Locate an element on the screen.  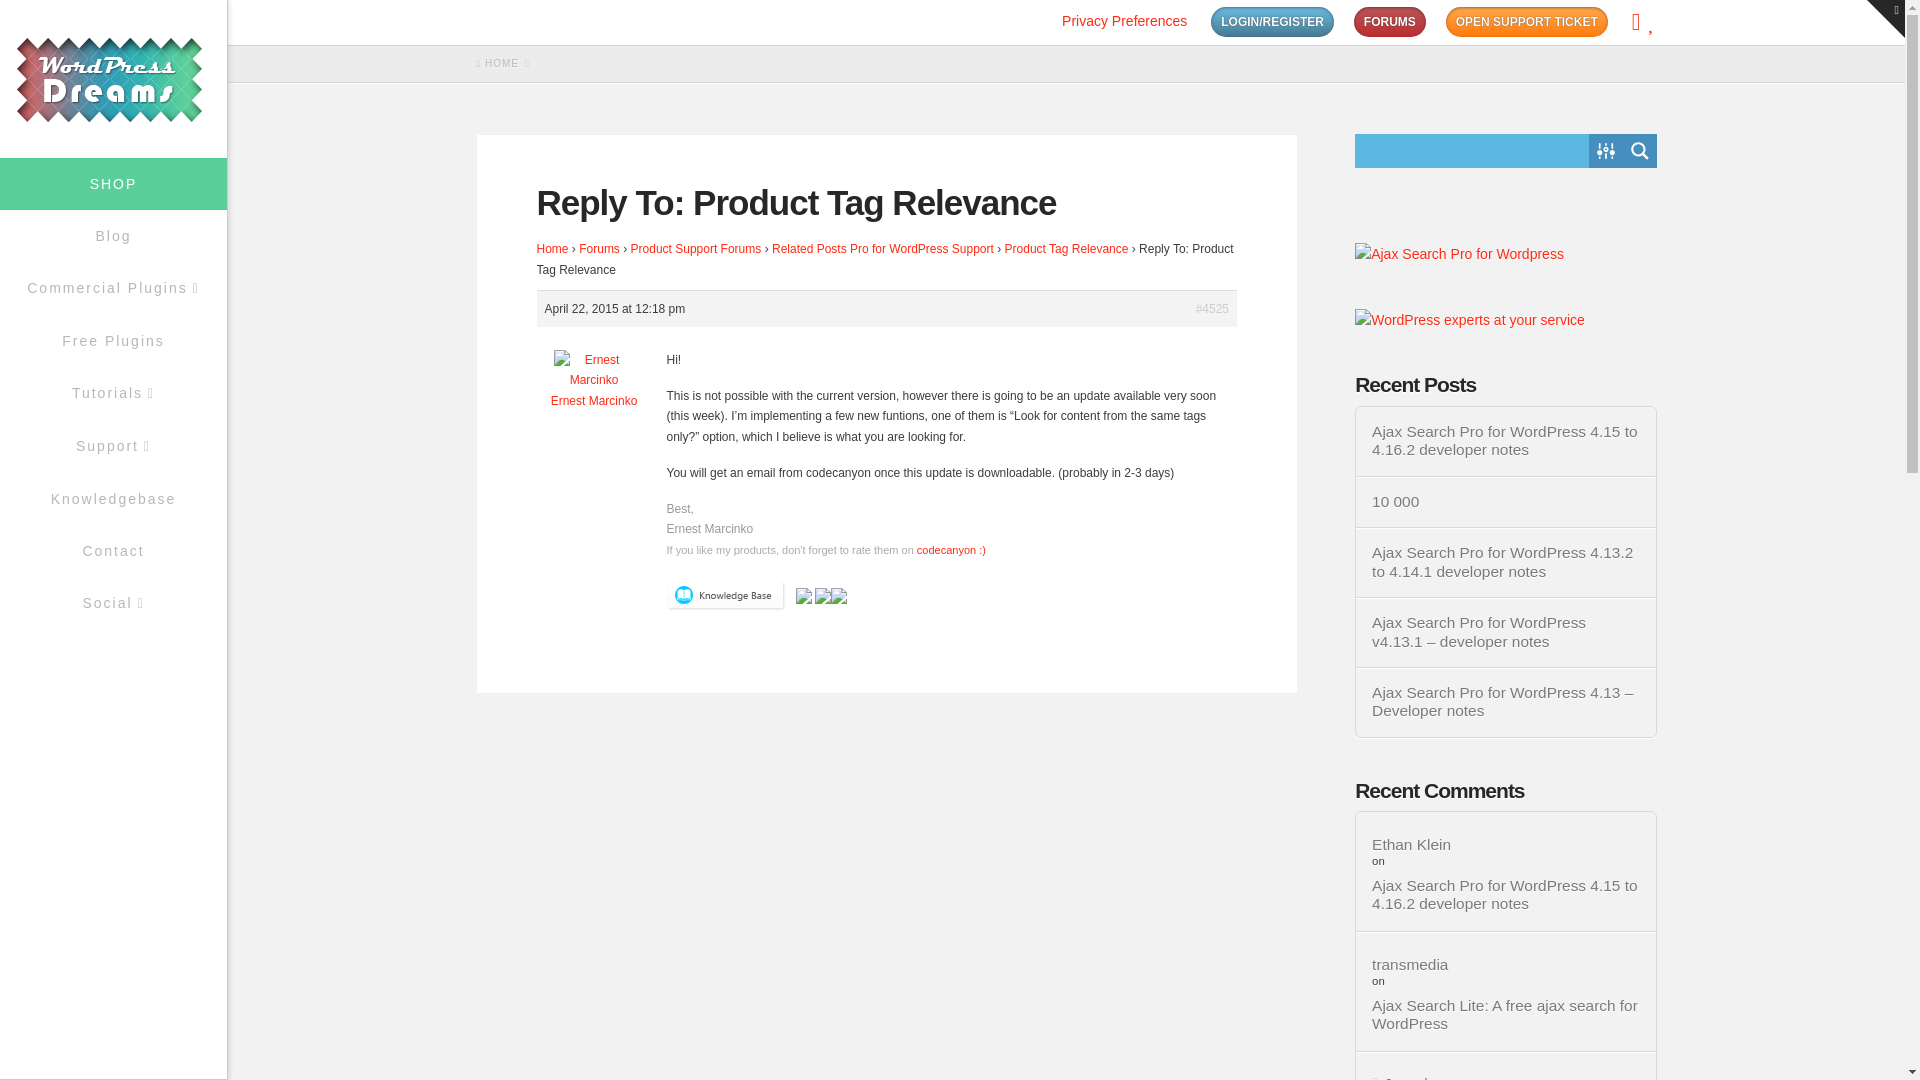
Home is located at coordinates (552, 248).